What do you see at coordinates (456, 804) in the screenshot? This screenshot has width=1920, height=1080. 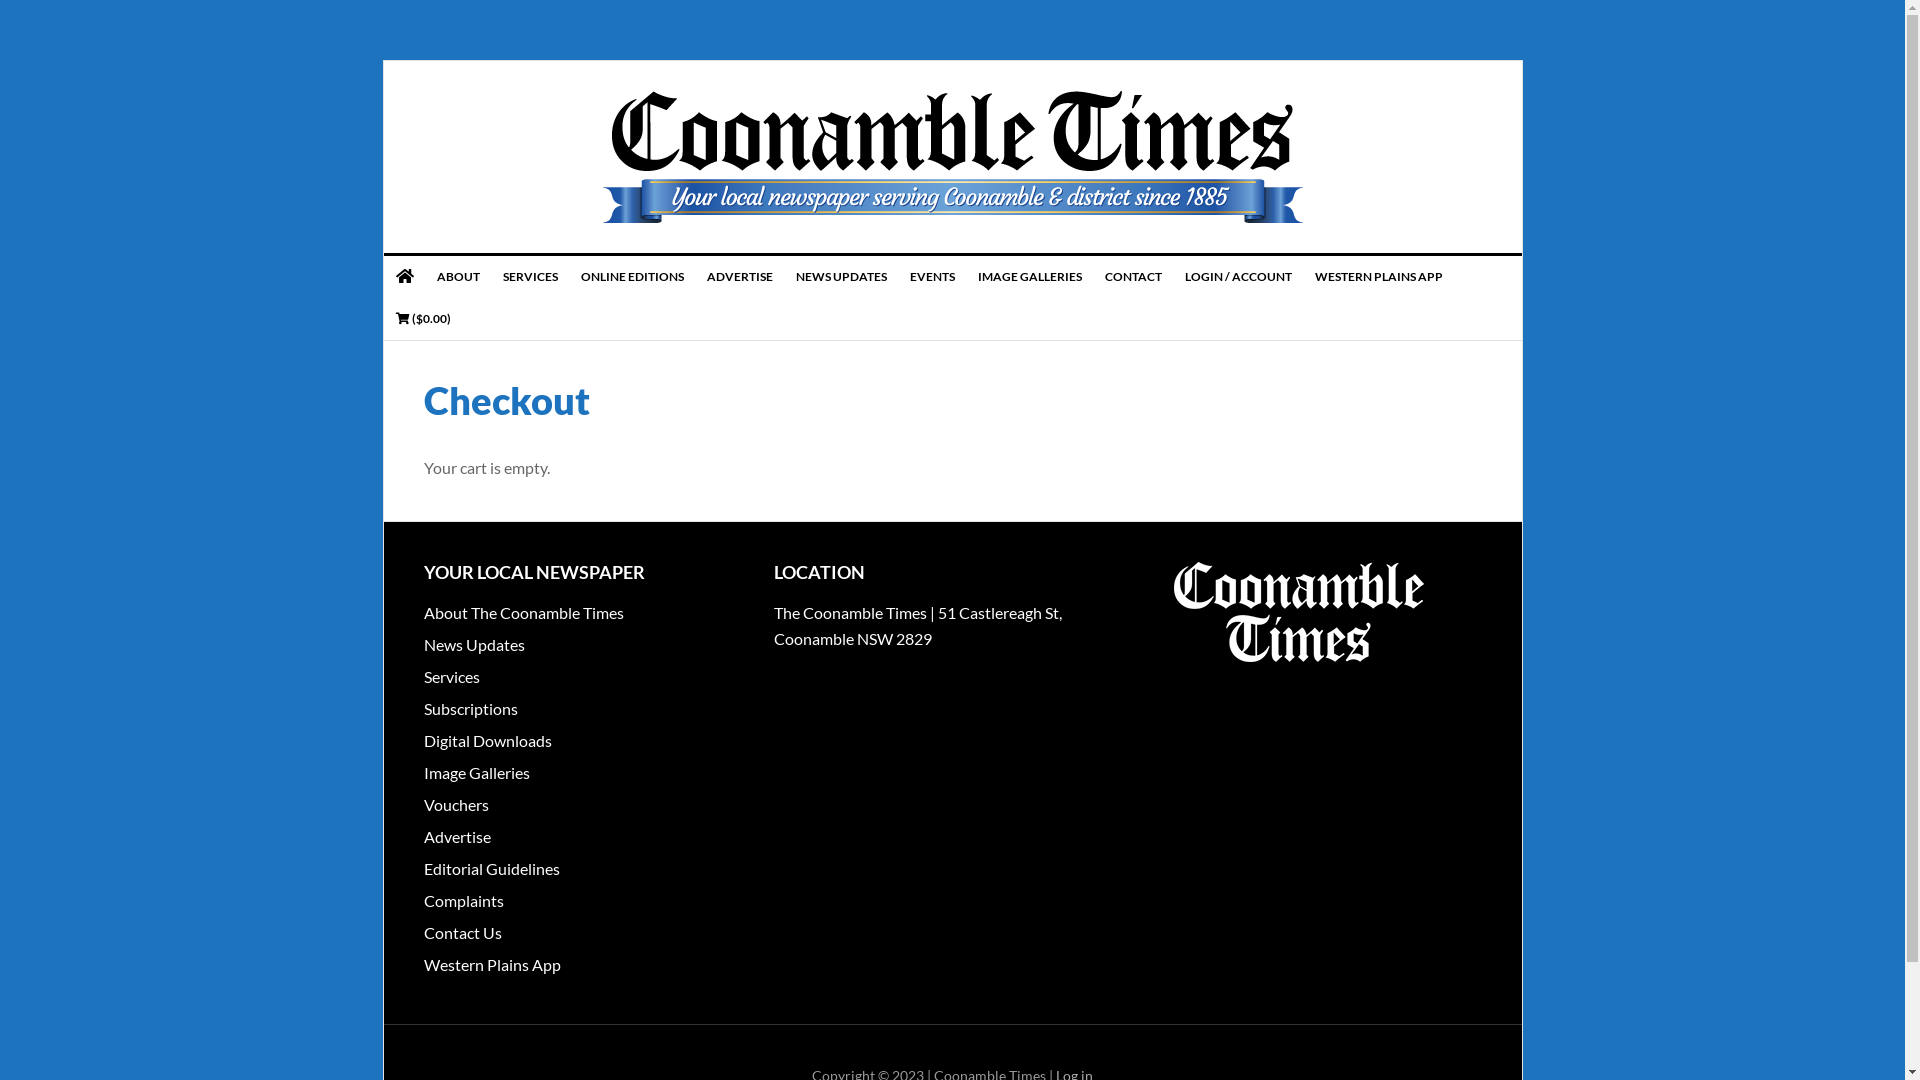 I see `Vouchers` at bounding box center [456, 804].